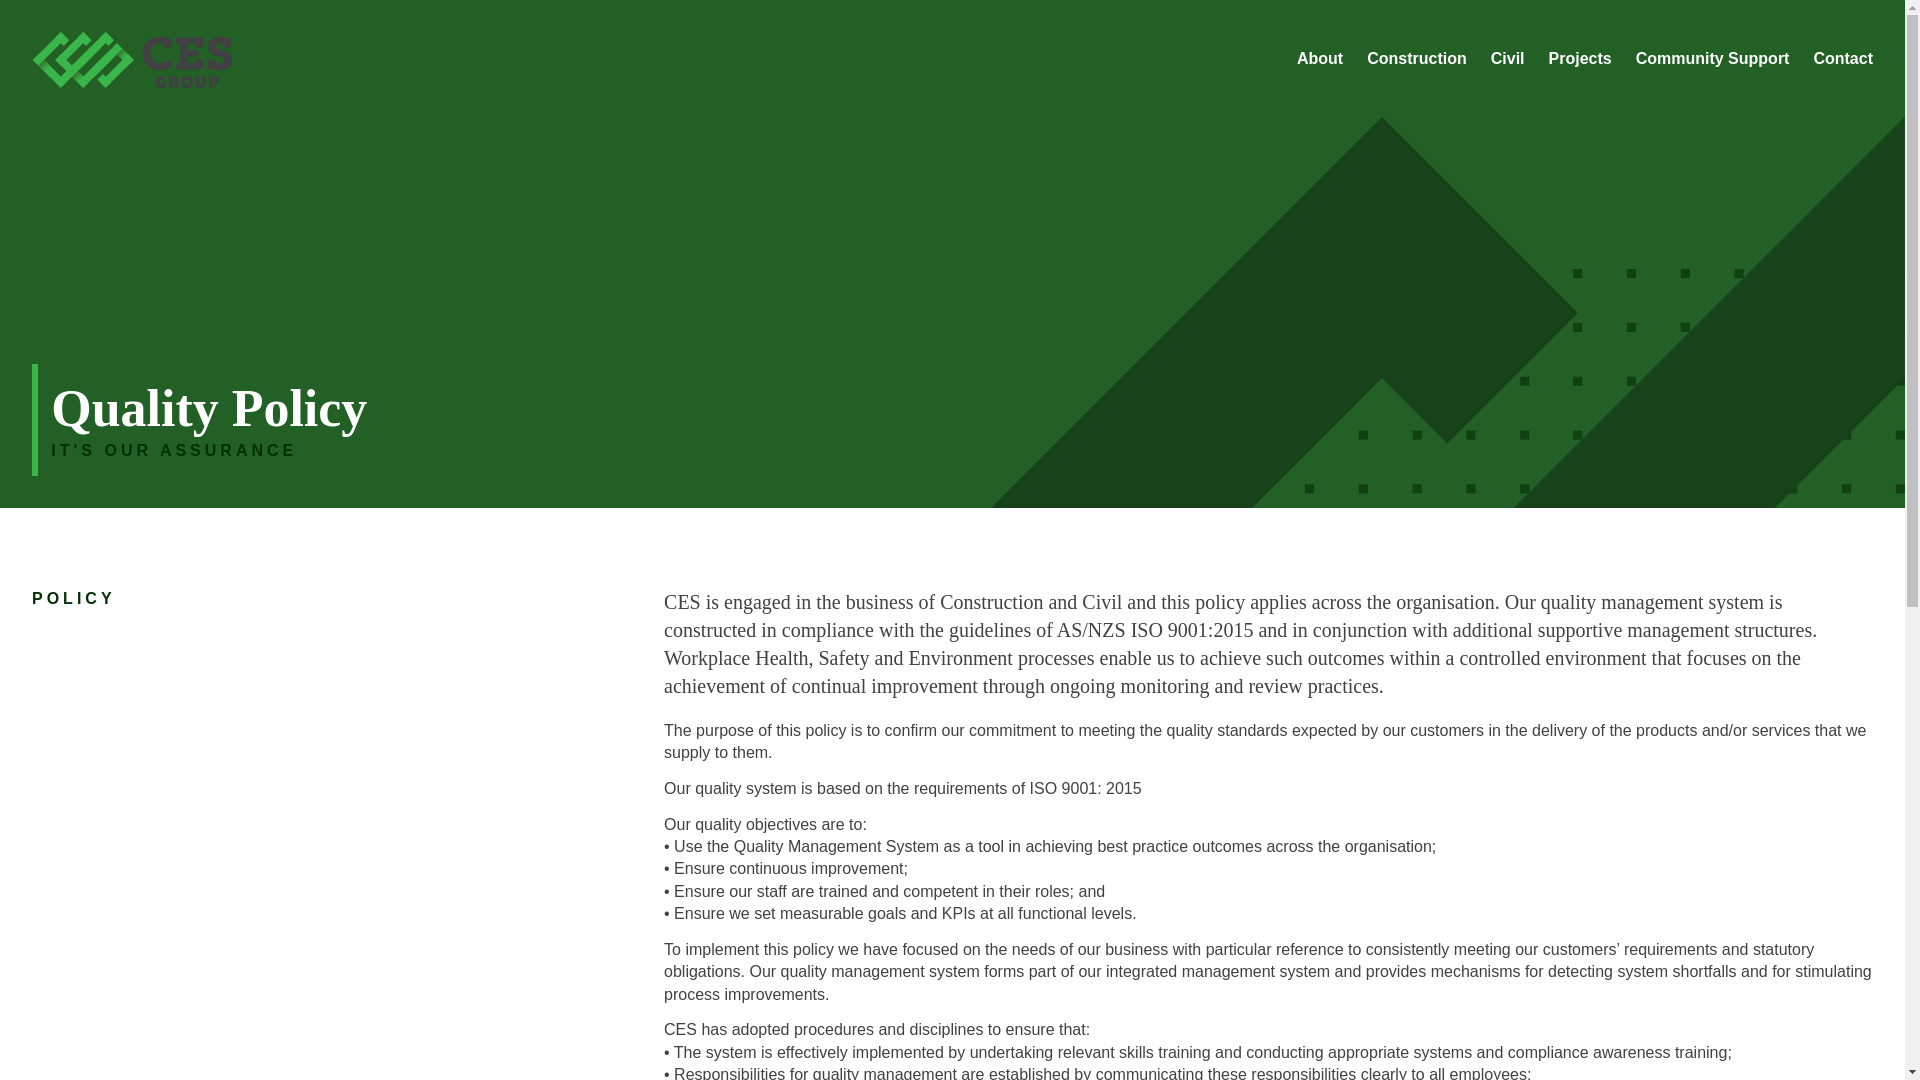 The width and height of the screenshot is (1920, 1080). I want to click on Contact, so click(1842, 58).